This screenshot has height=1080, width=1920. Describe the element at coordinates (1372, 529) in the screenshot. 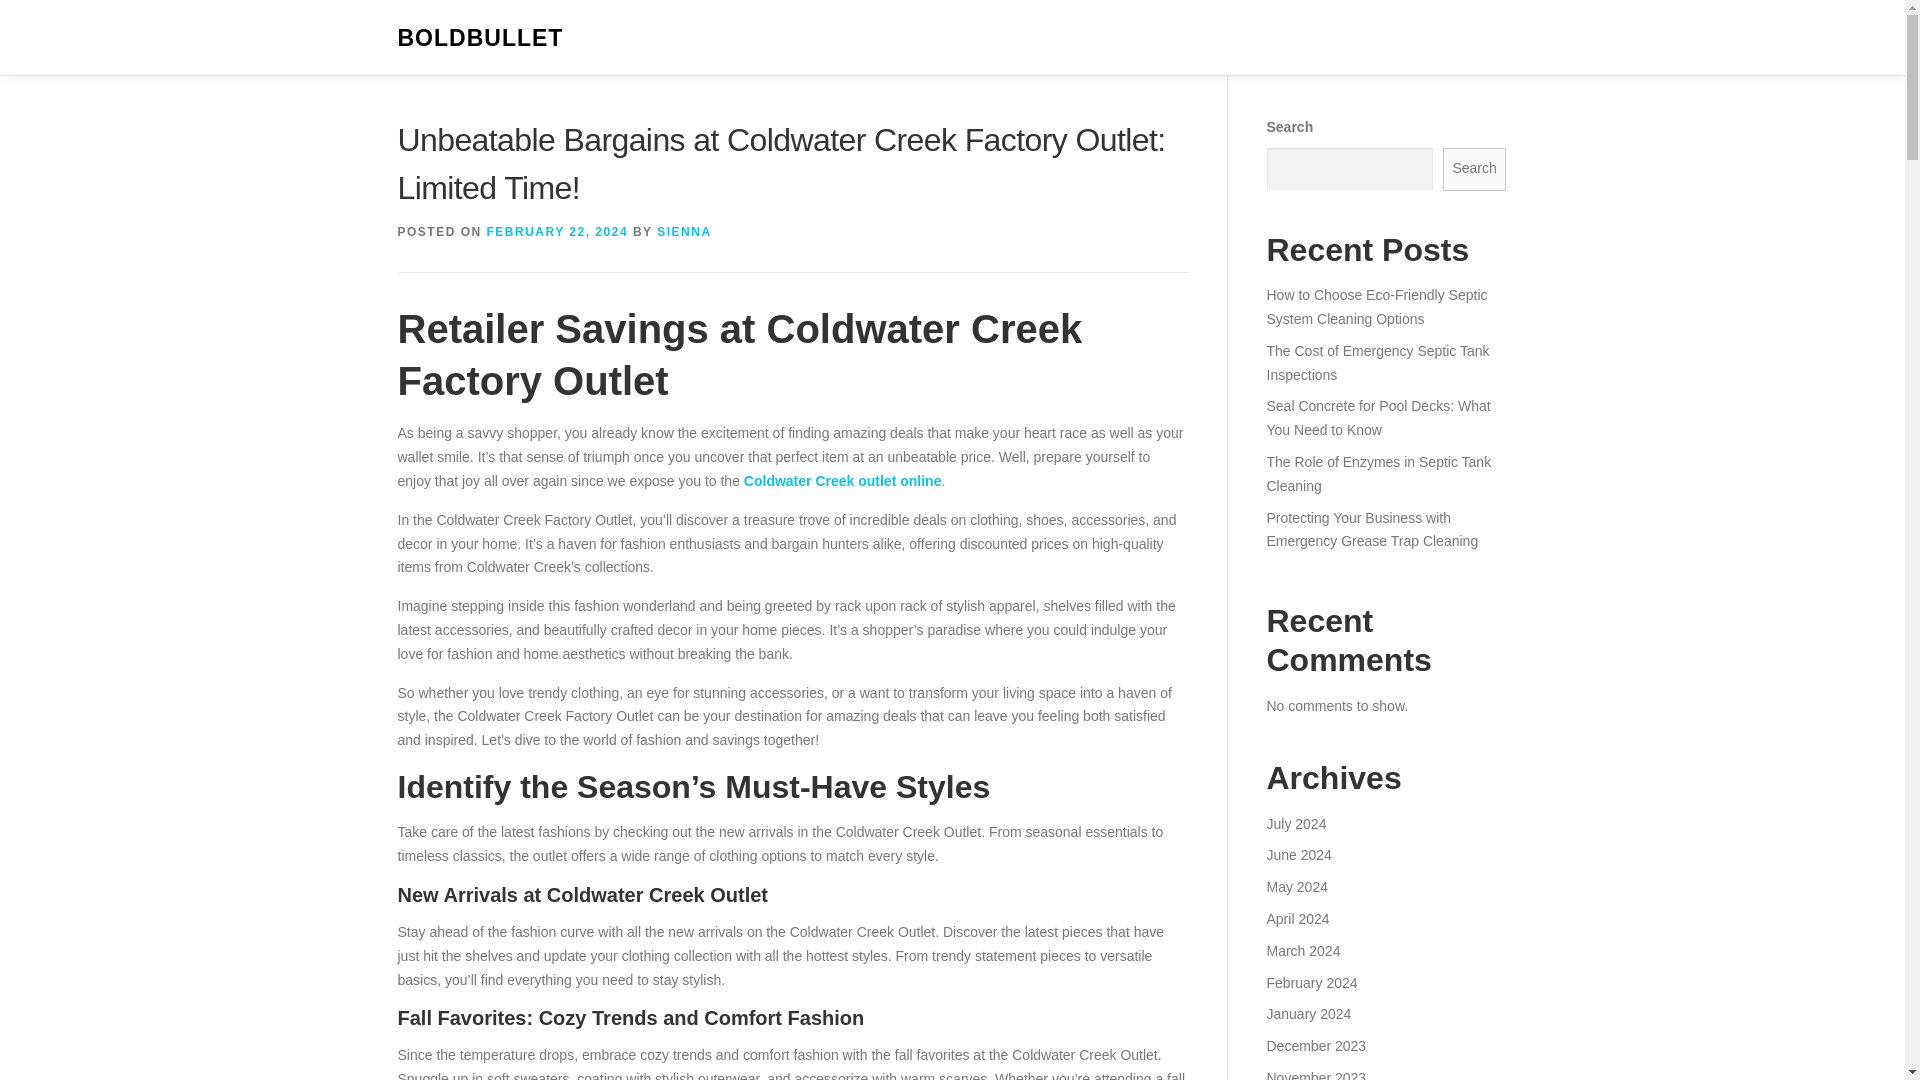

I see `Protecting Your Business with Emergency Grease Trap Cleaning` at that location.